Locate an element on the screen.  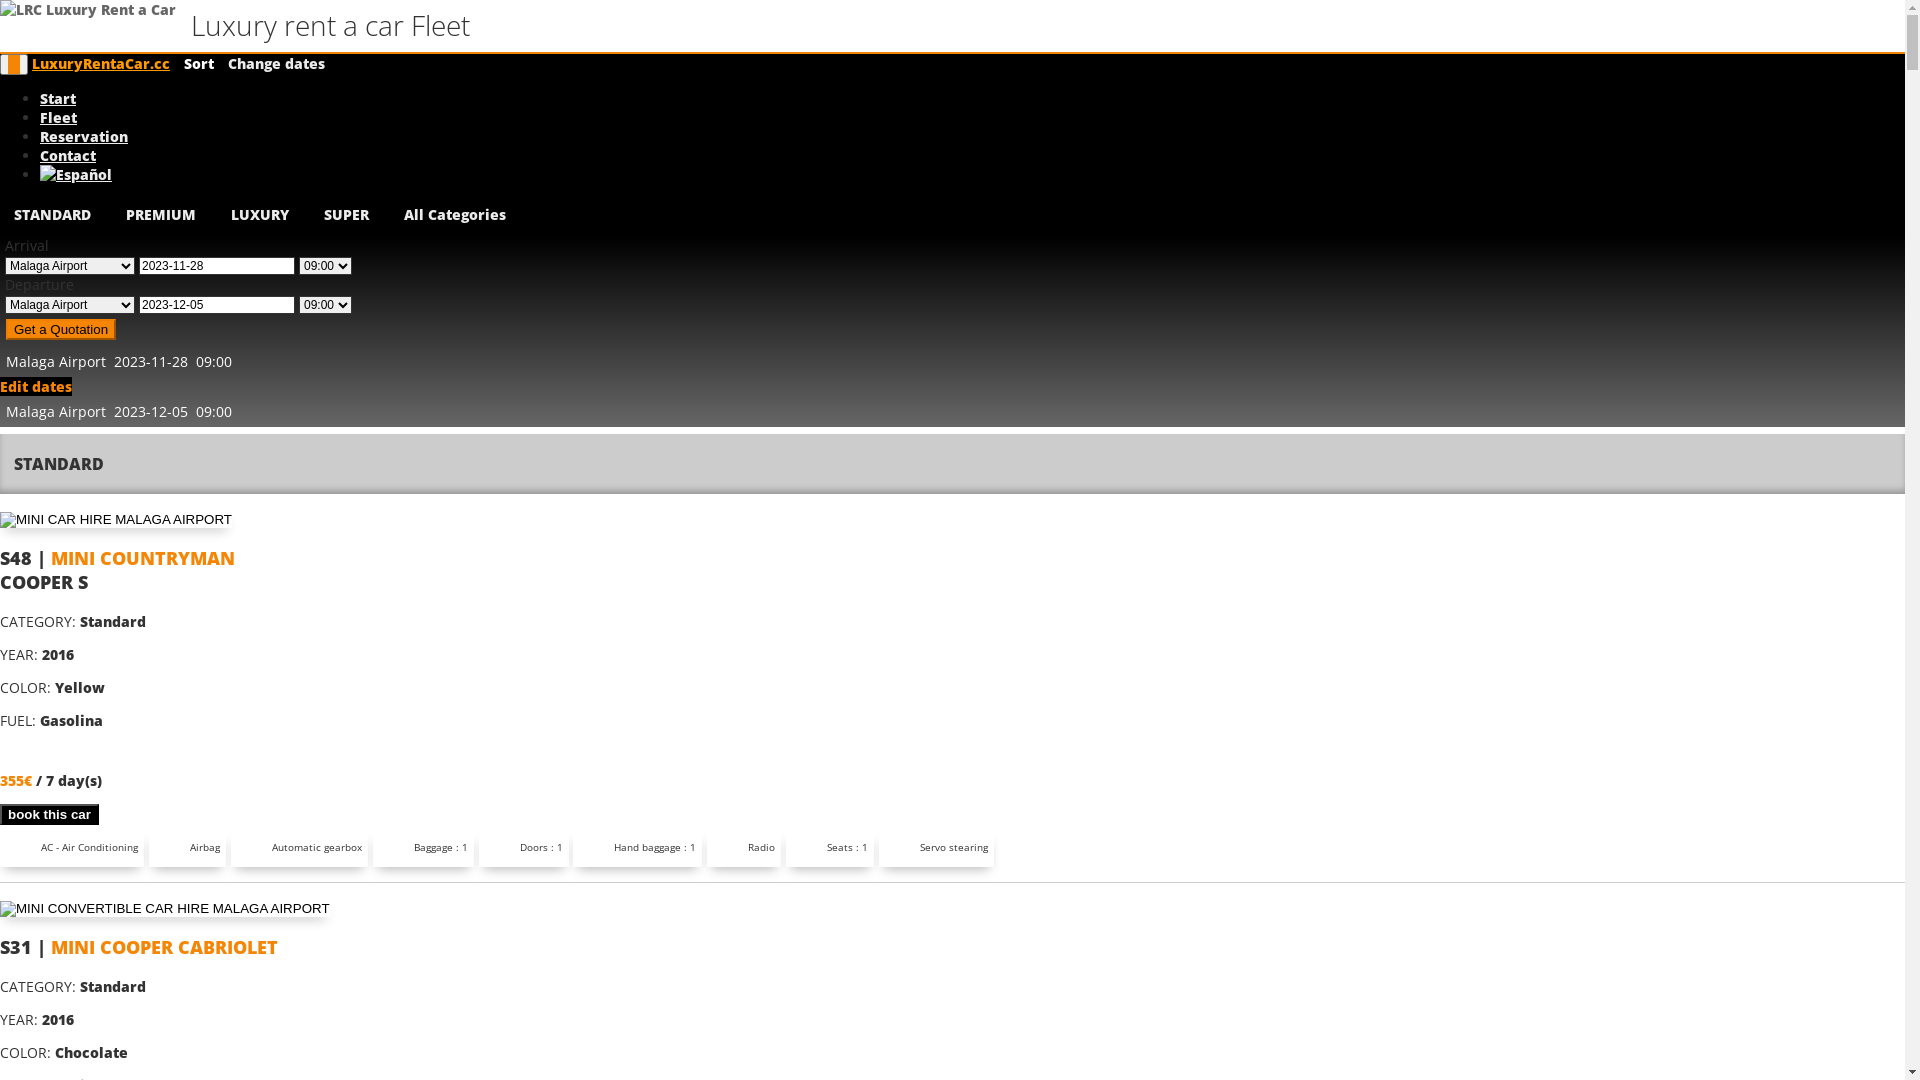
book this car is located at coordinates (50, 814).